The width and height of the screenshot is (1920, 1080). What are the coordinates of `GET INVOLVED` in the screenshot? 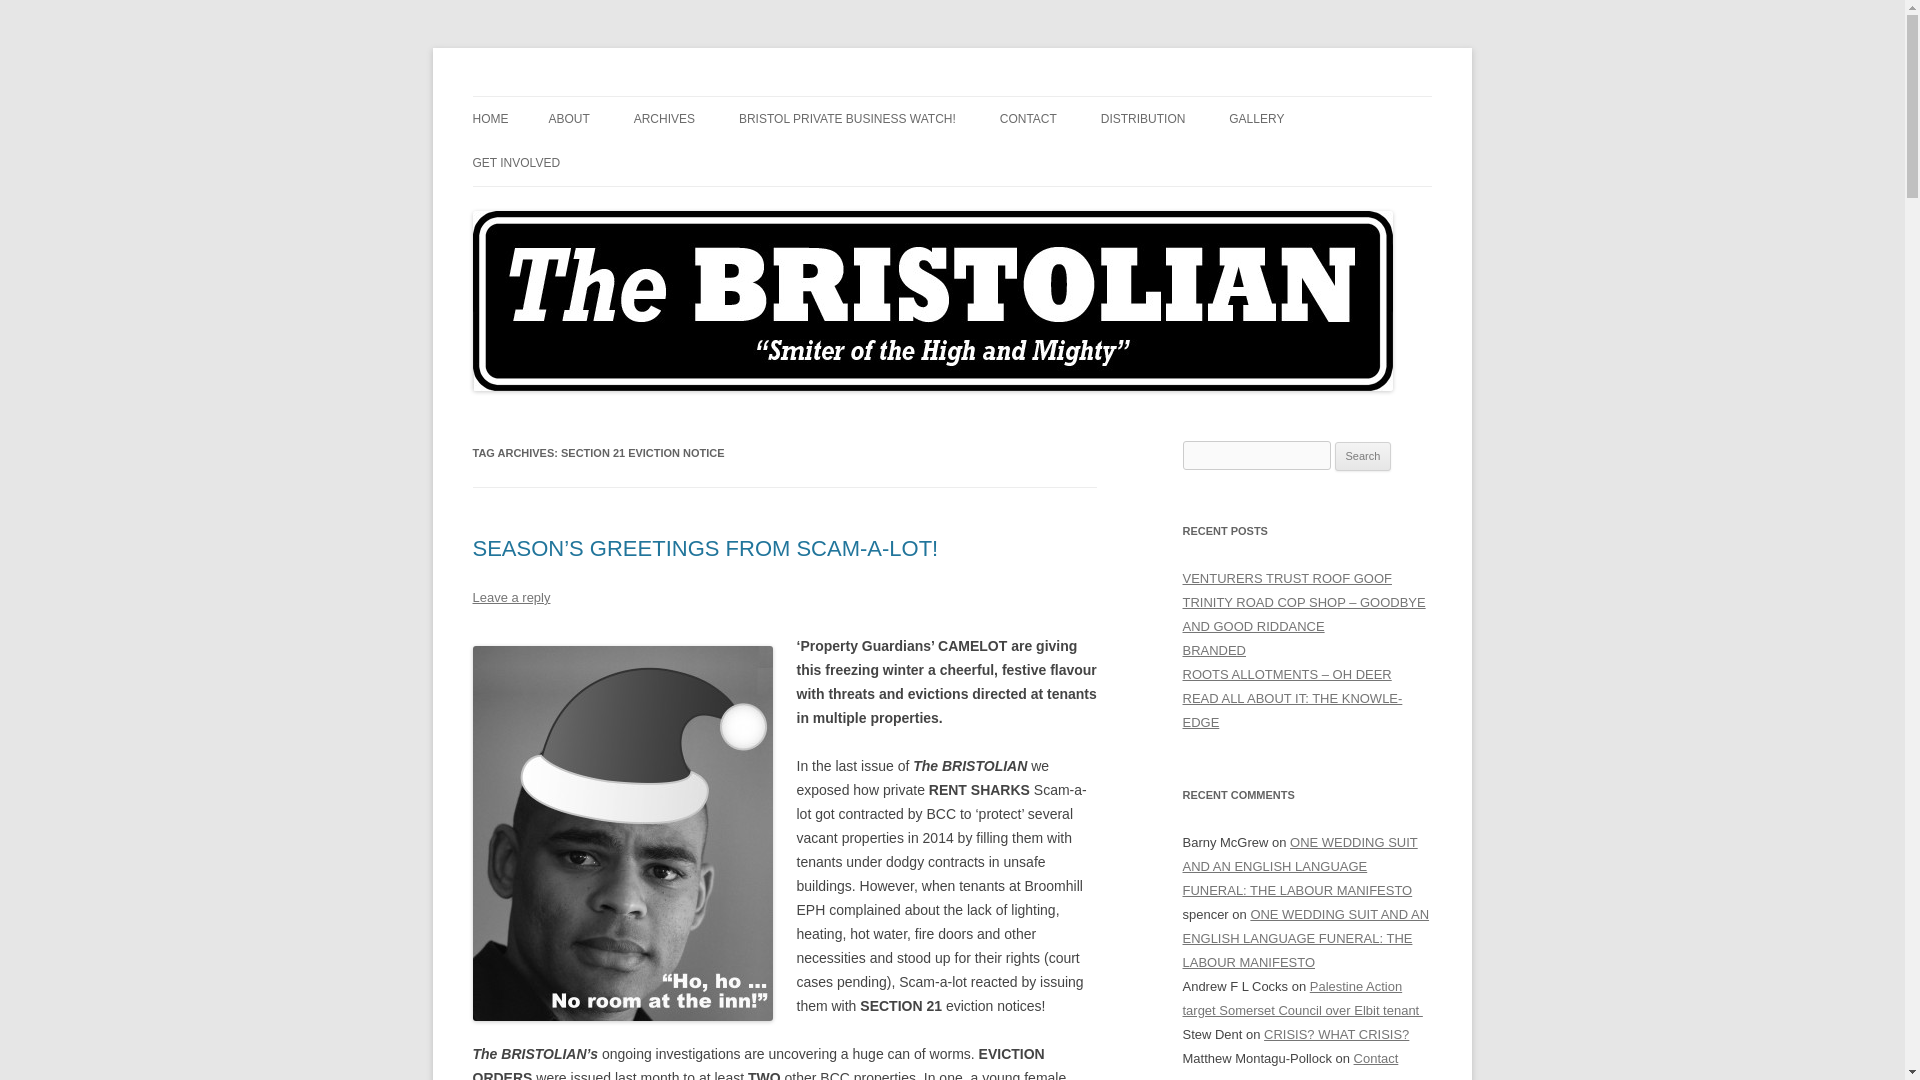 It's located at (516, 162).